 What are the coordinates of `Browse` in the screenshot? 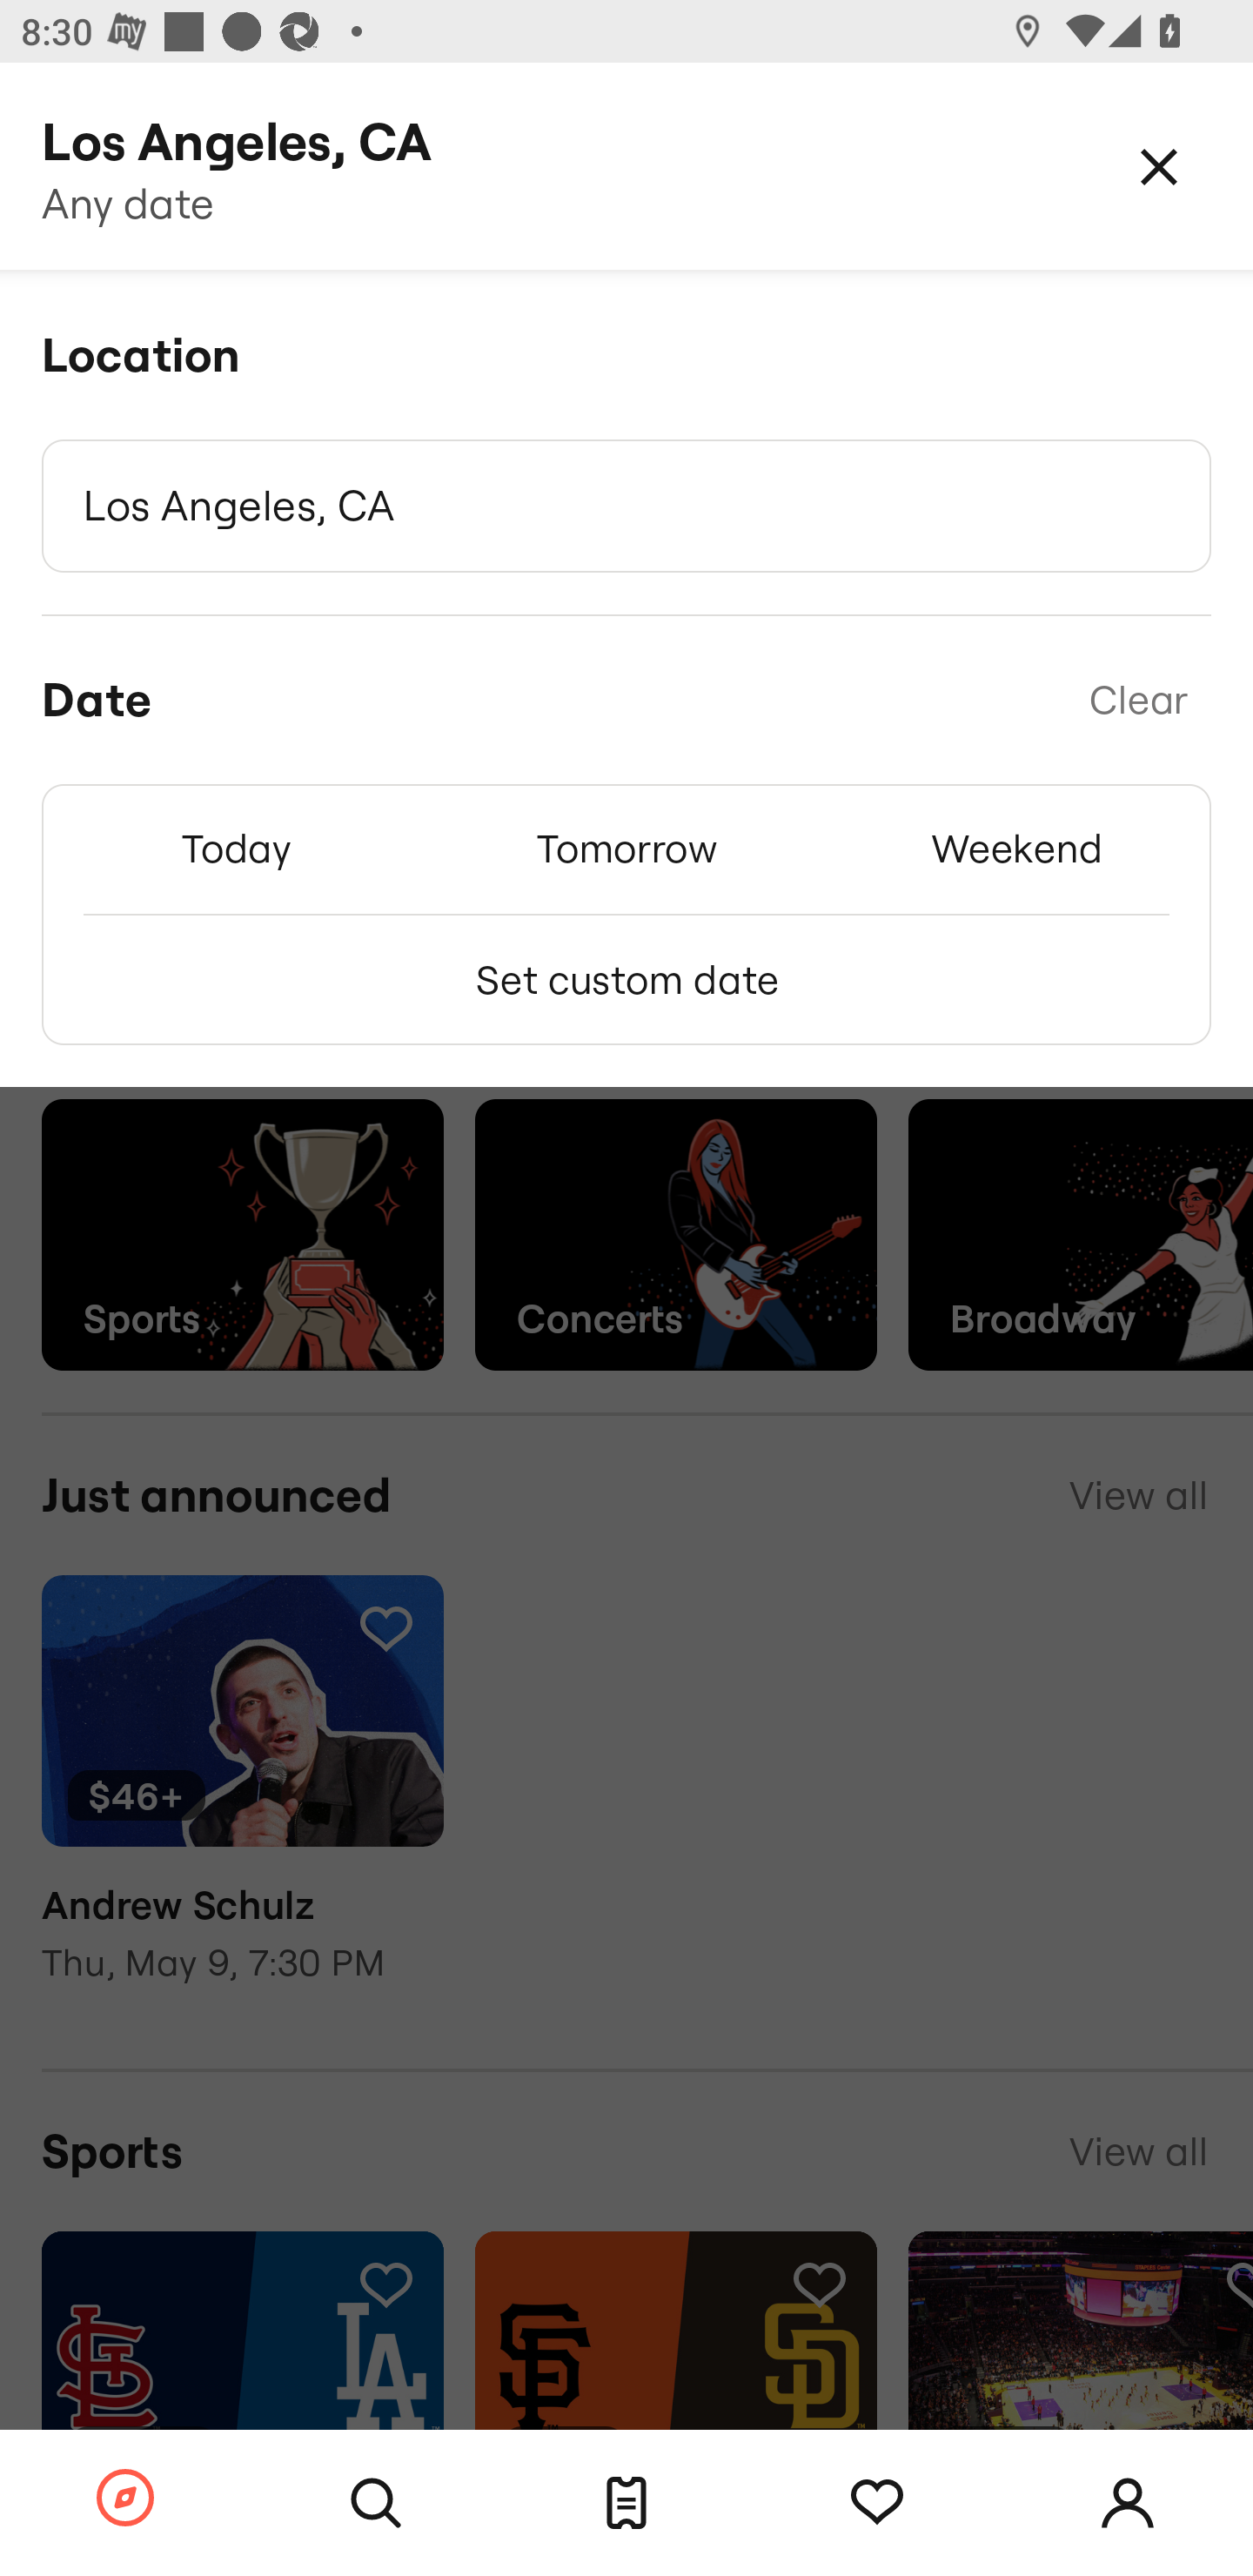 It's located at (125, 2499).